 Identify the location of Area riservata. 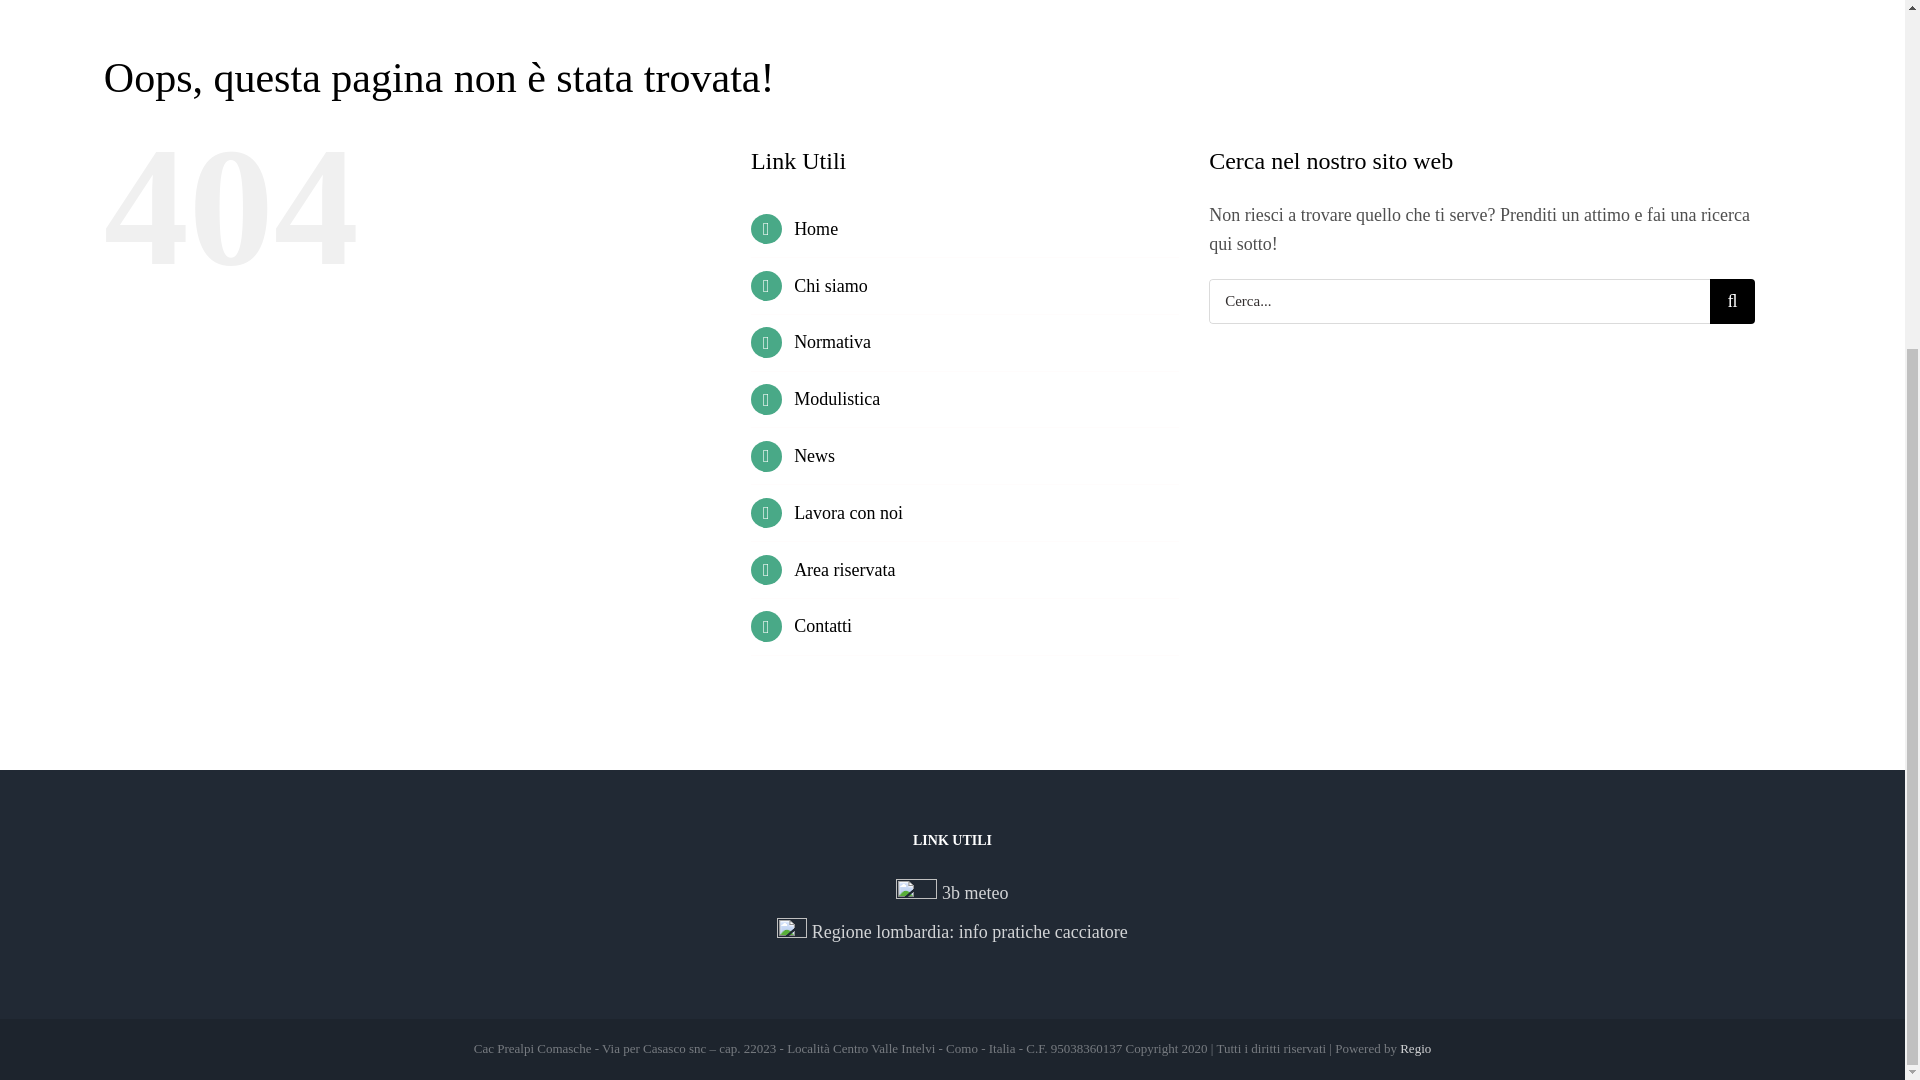
(844, 570).